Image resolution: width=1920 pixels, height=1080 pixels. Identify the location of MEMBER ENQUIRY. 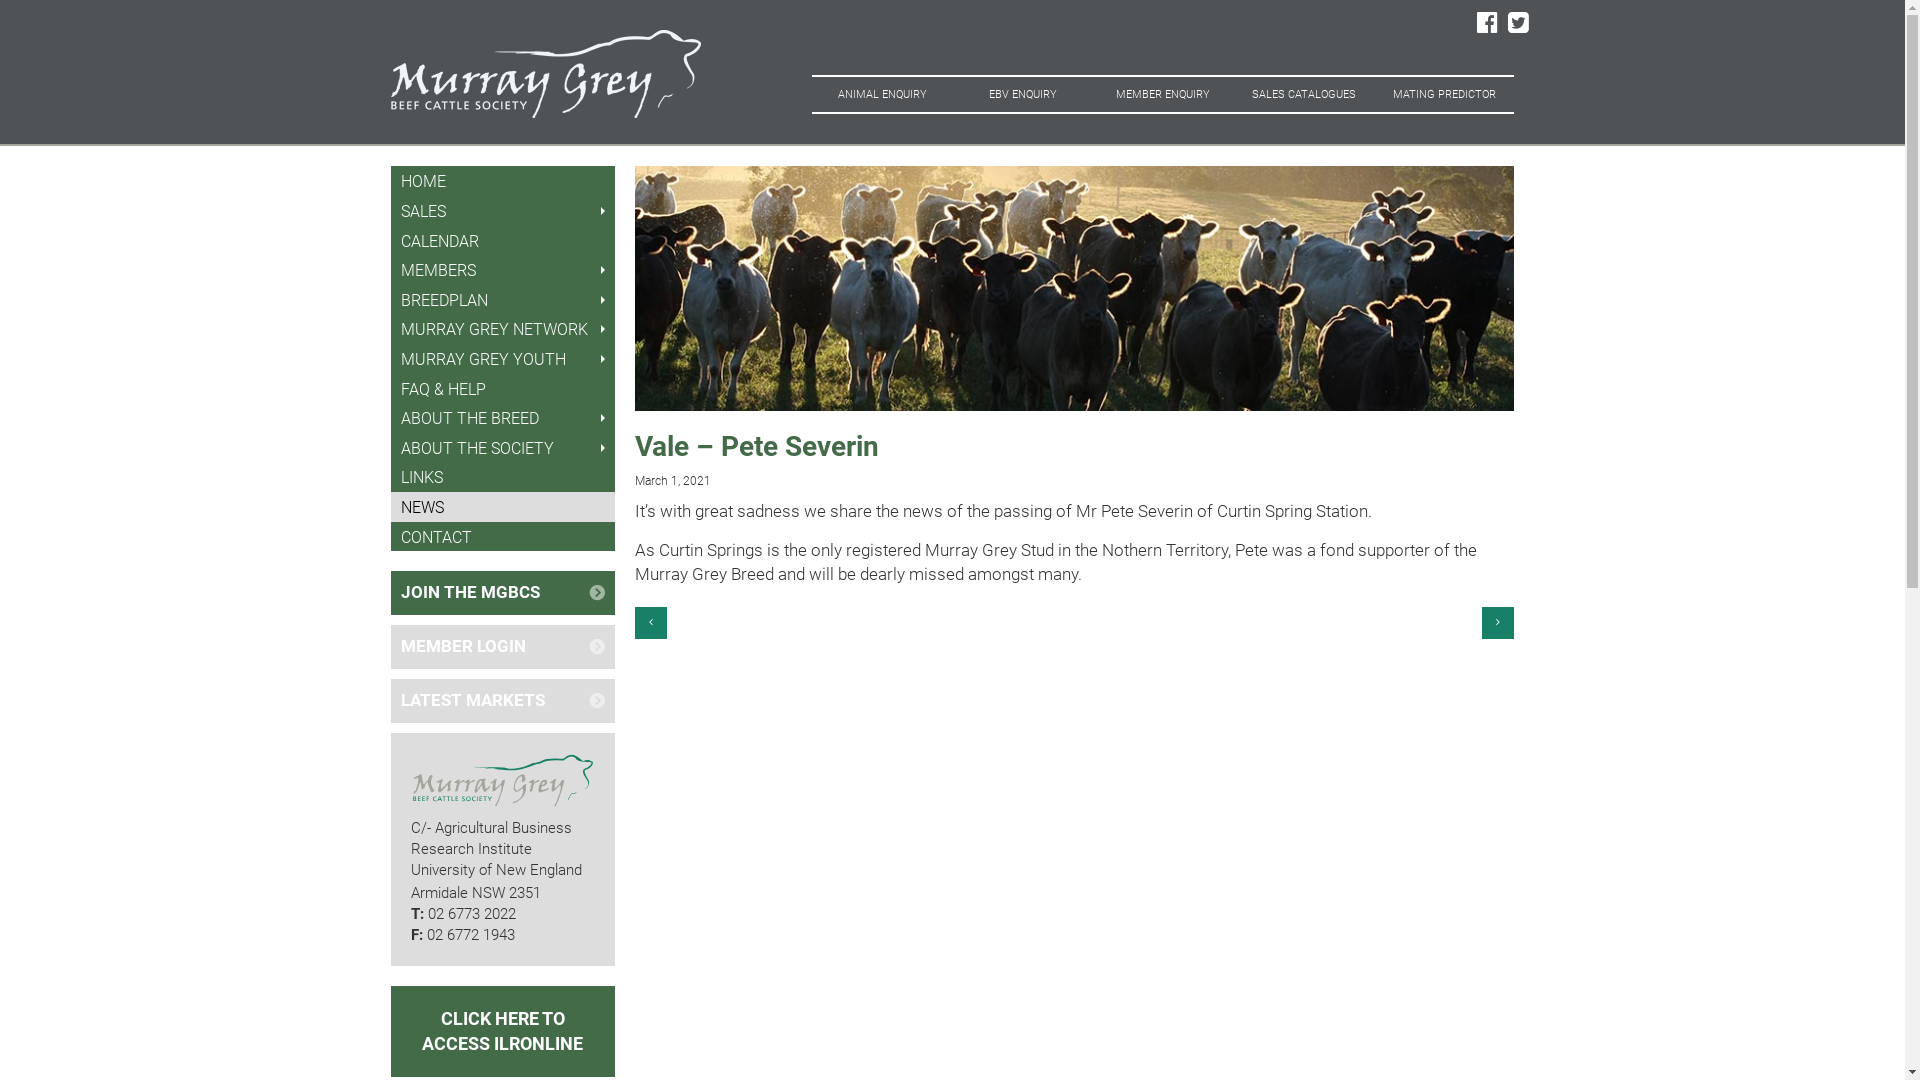
(1163, 94).